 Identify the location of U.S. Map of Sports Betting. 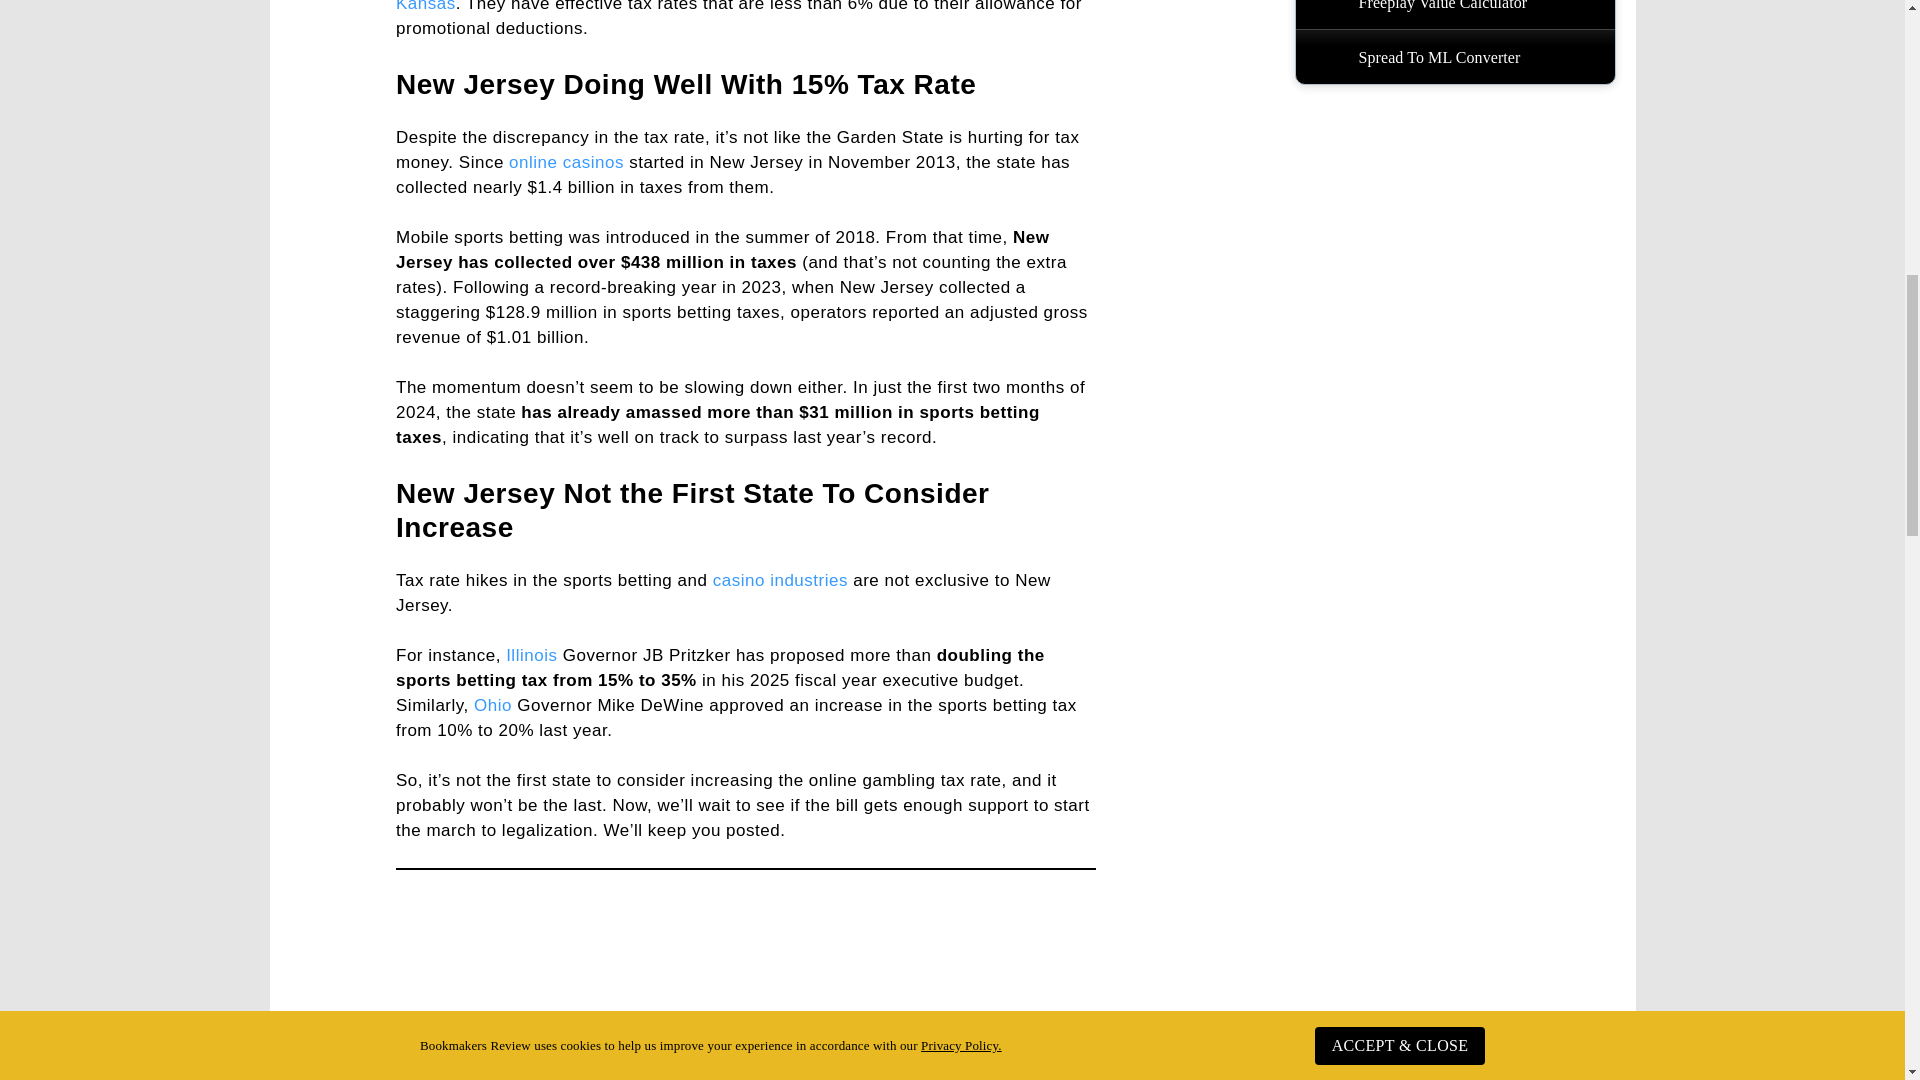
(746, 980).